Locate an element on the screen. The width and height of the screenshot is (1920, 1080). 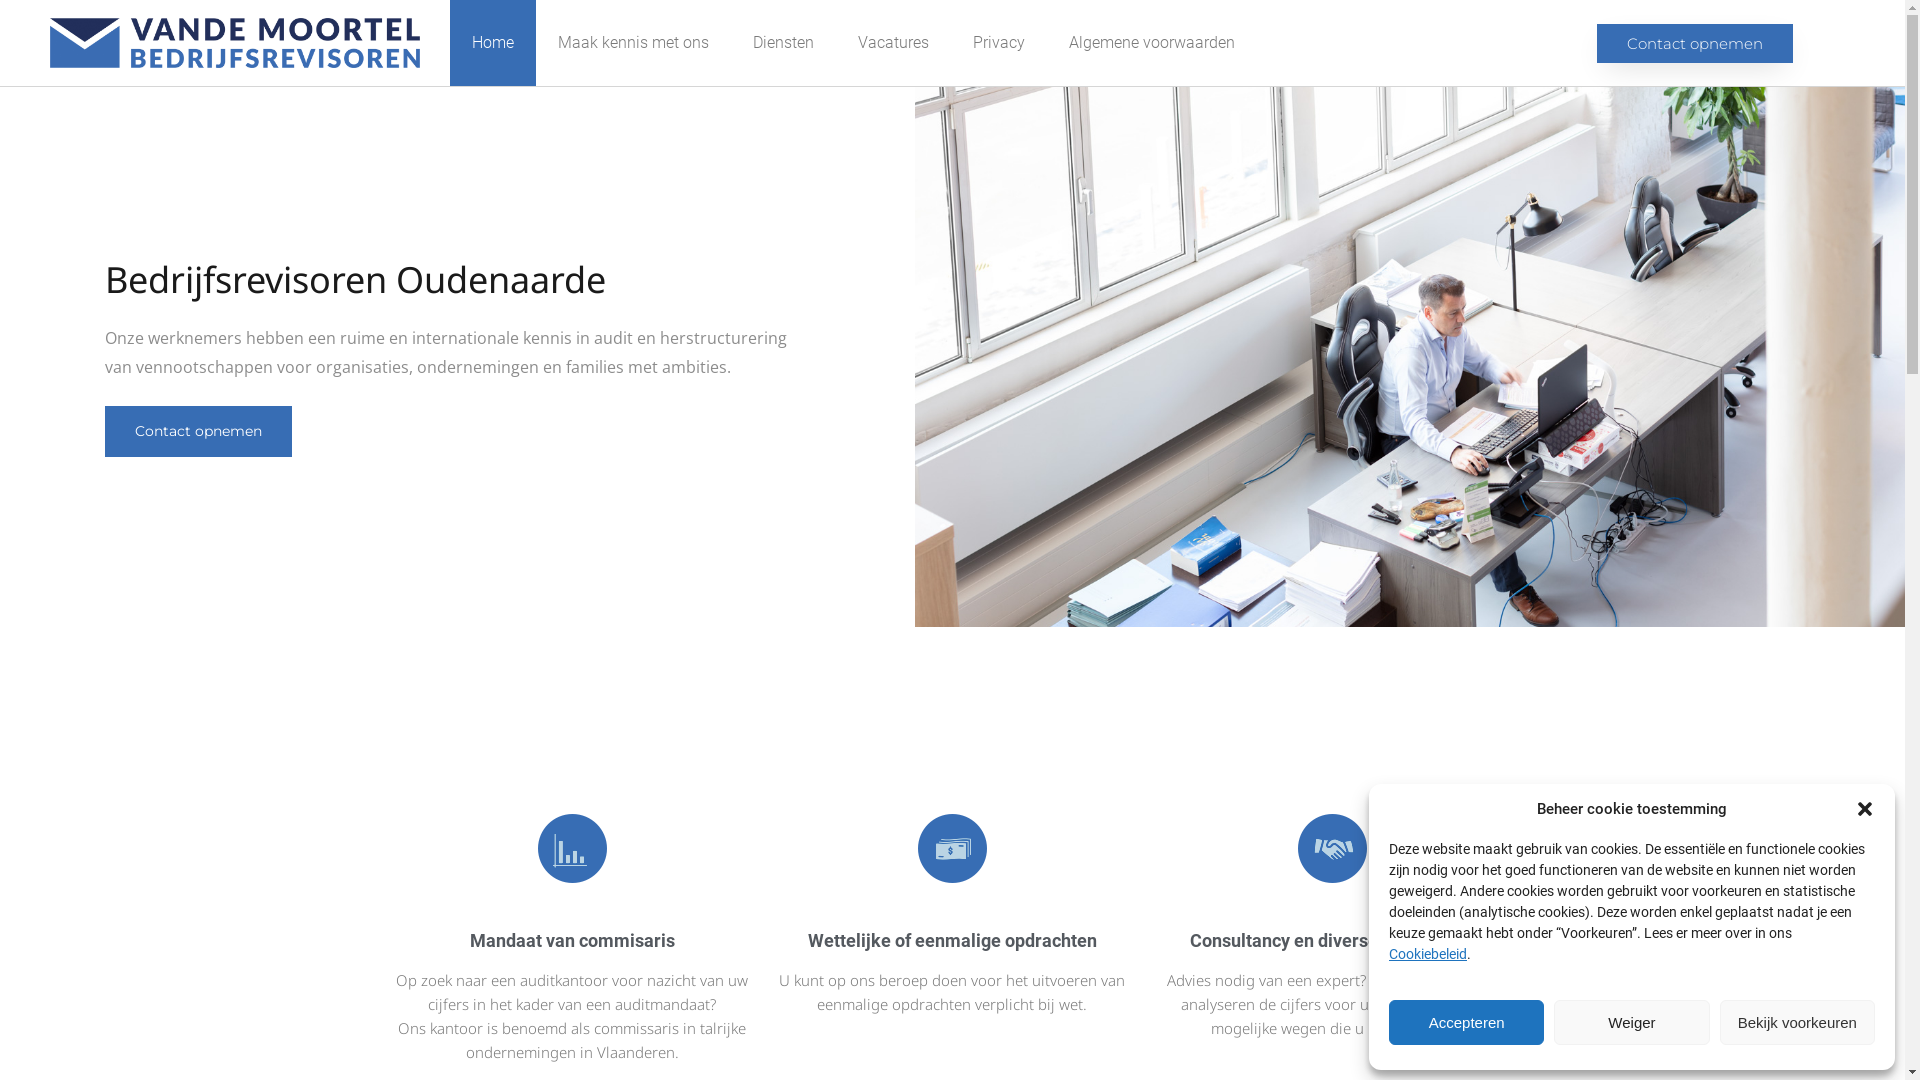
Diensten is located at coordinates (784, 43).